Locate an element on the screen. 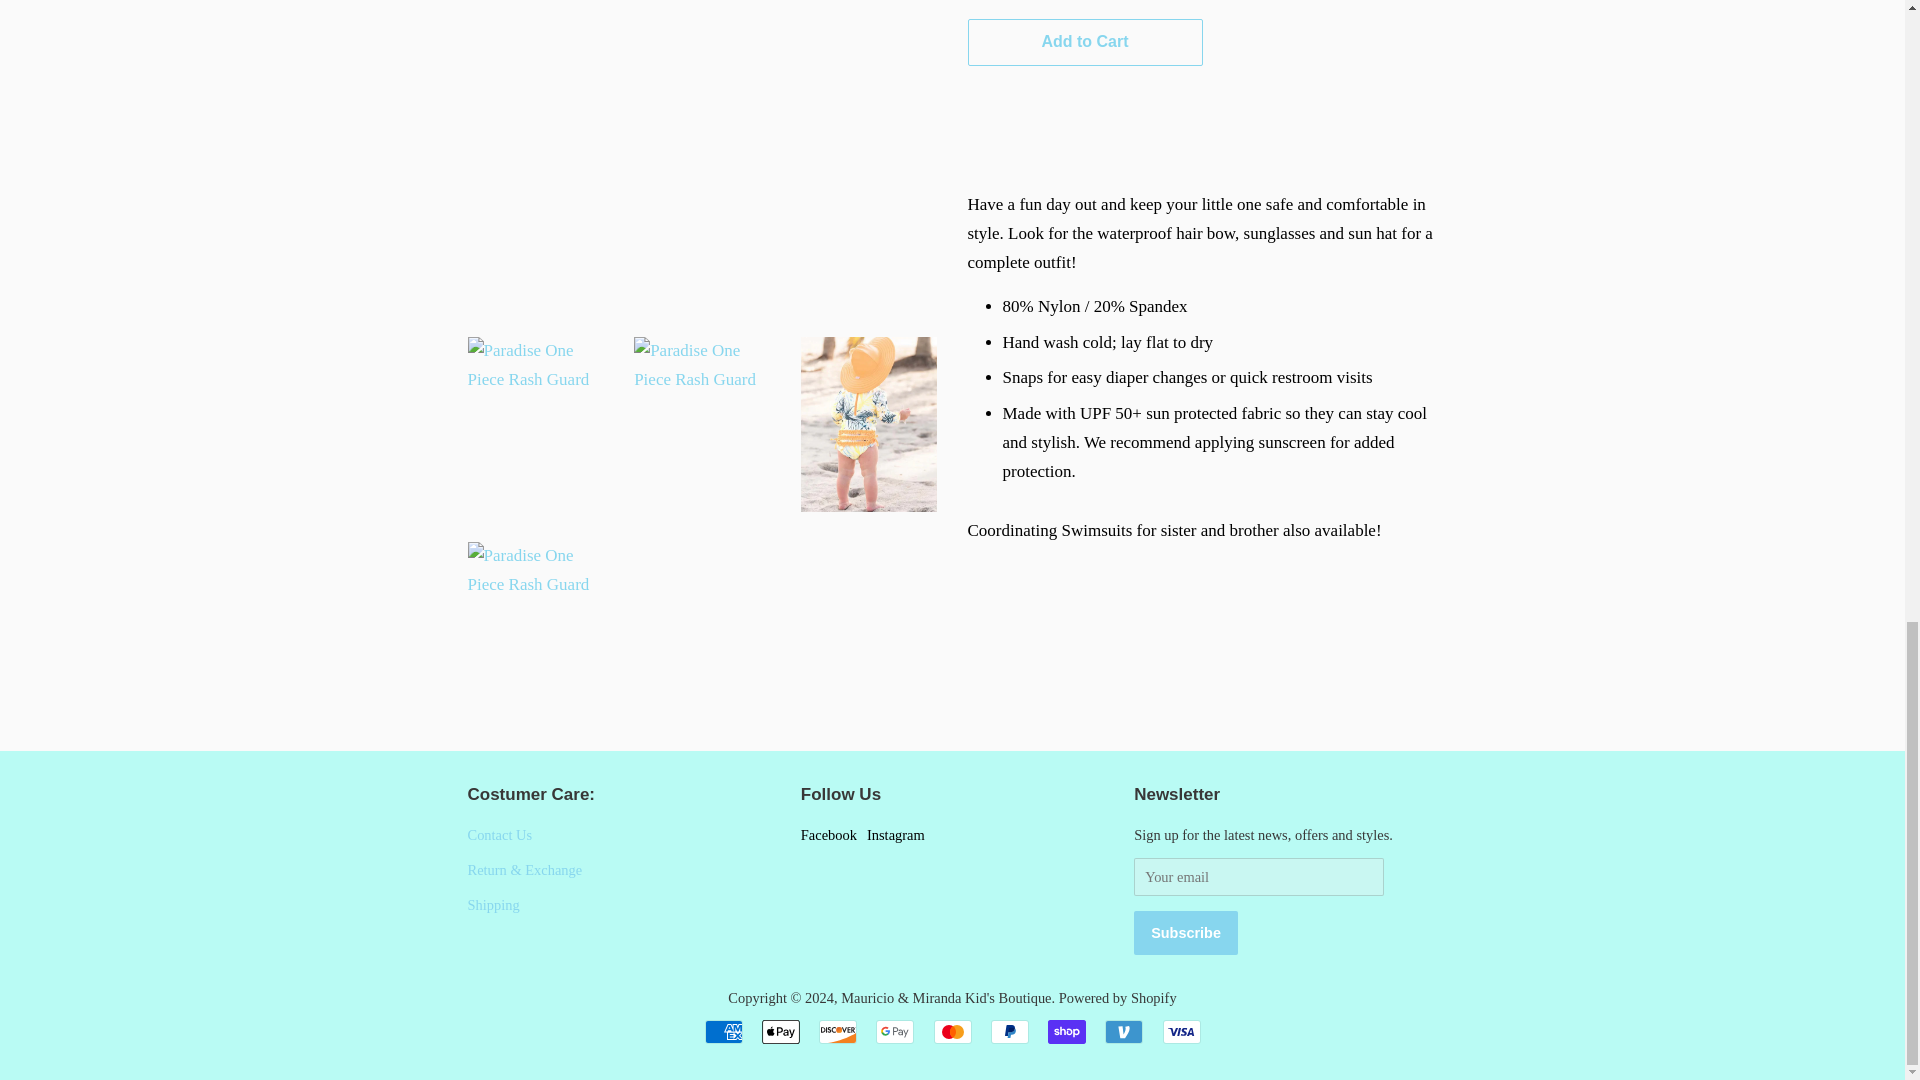  SHIPPING is located at coordinates (494, 904).